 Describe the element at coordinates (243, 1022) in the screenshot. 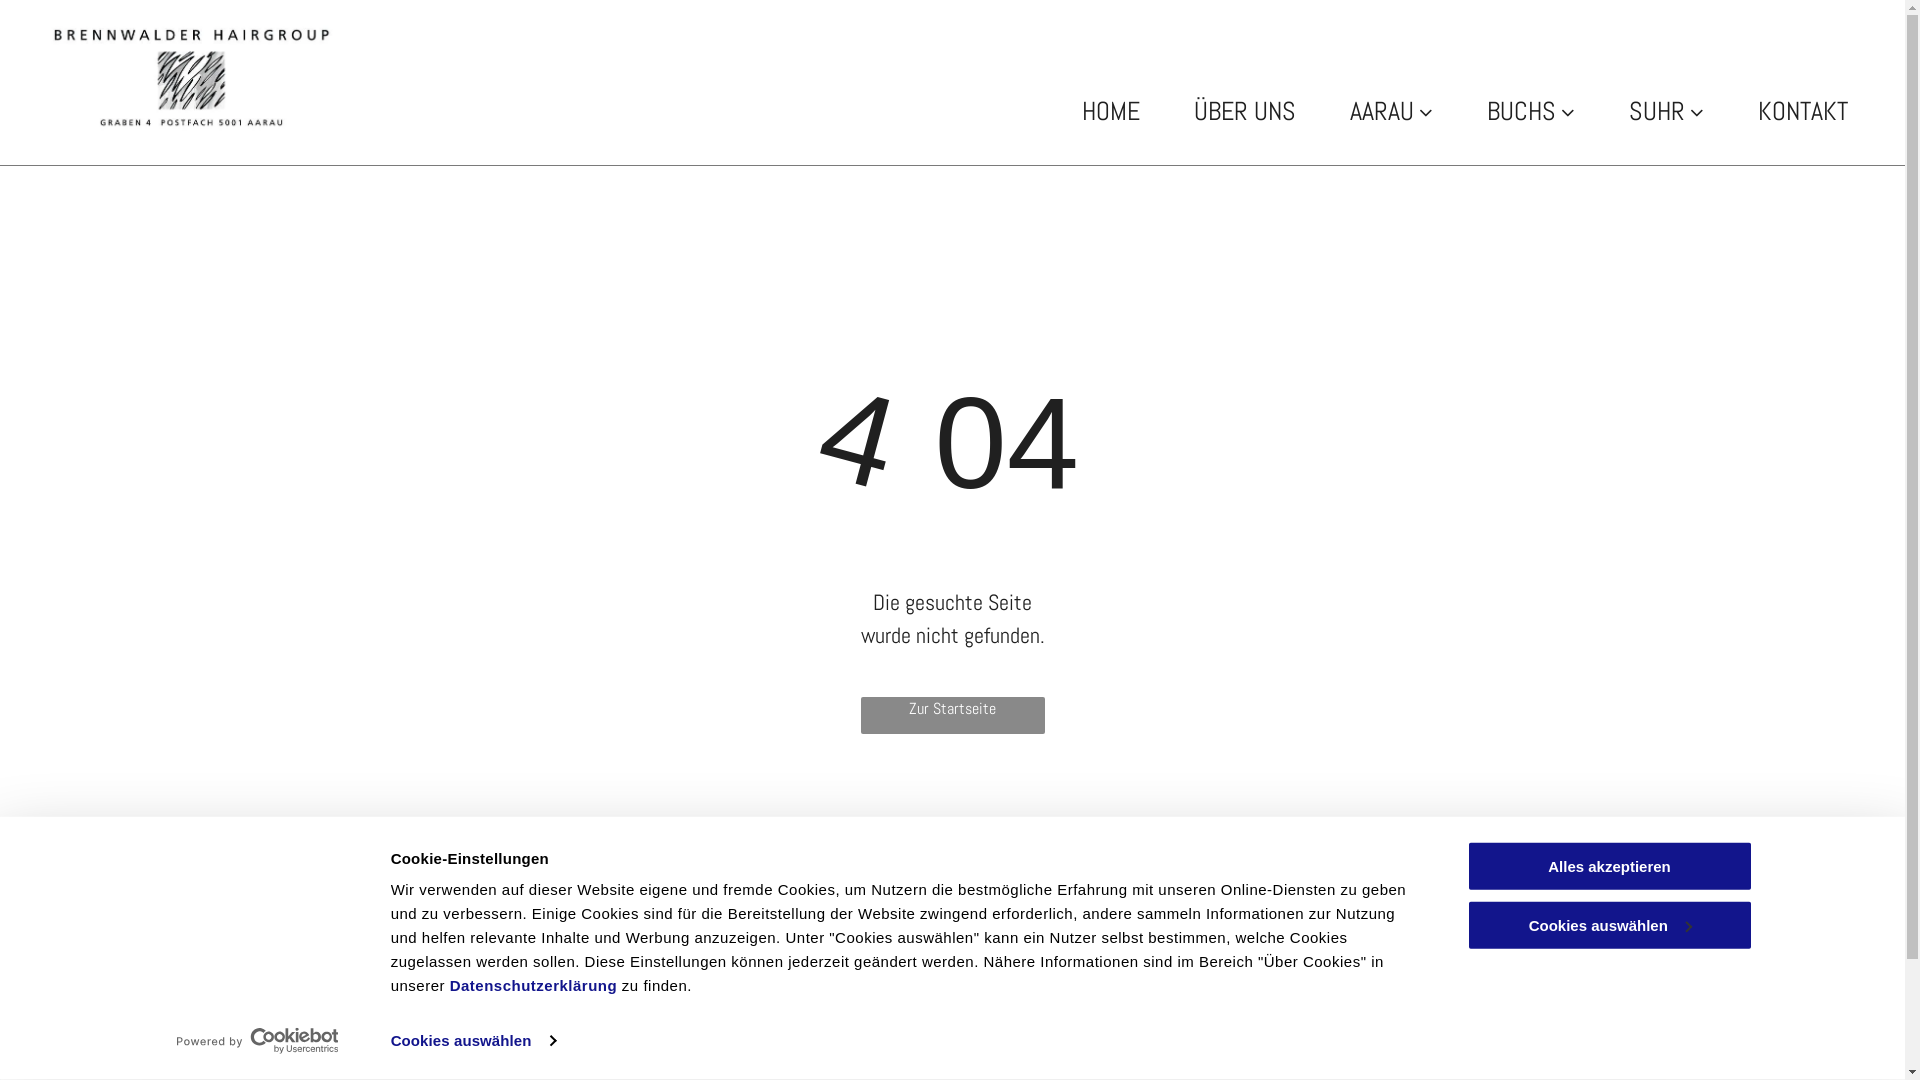

I see `062 822 44 55` at that location.